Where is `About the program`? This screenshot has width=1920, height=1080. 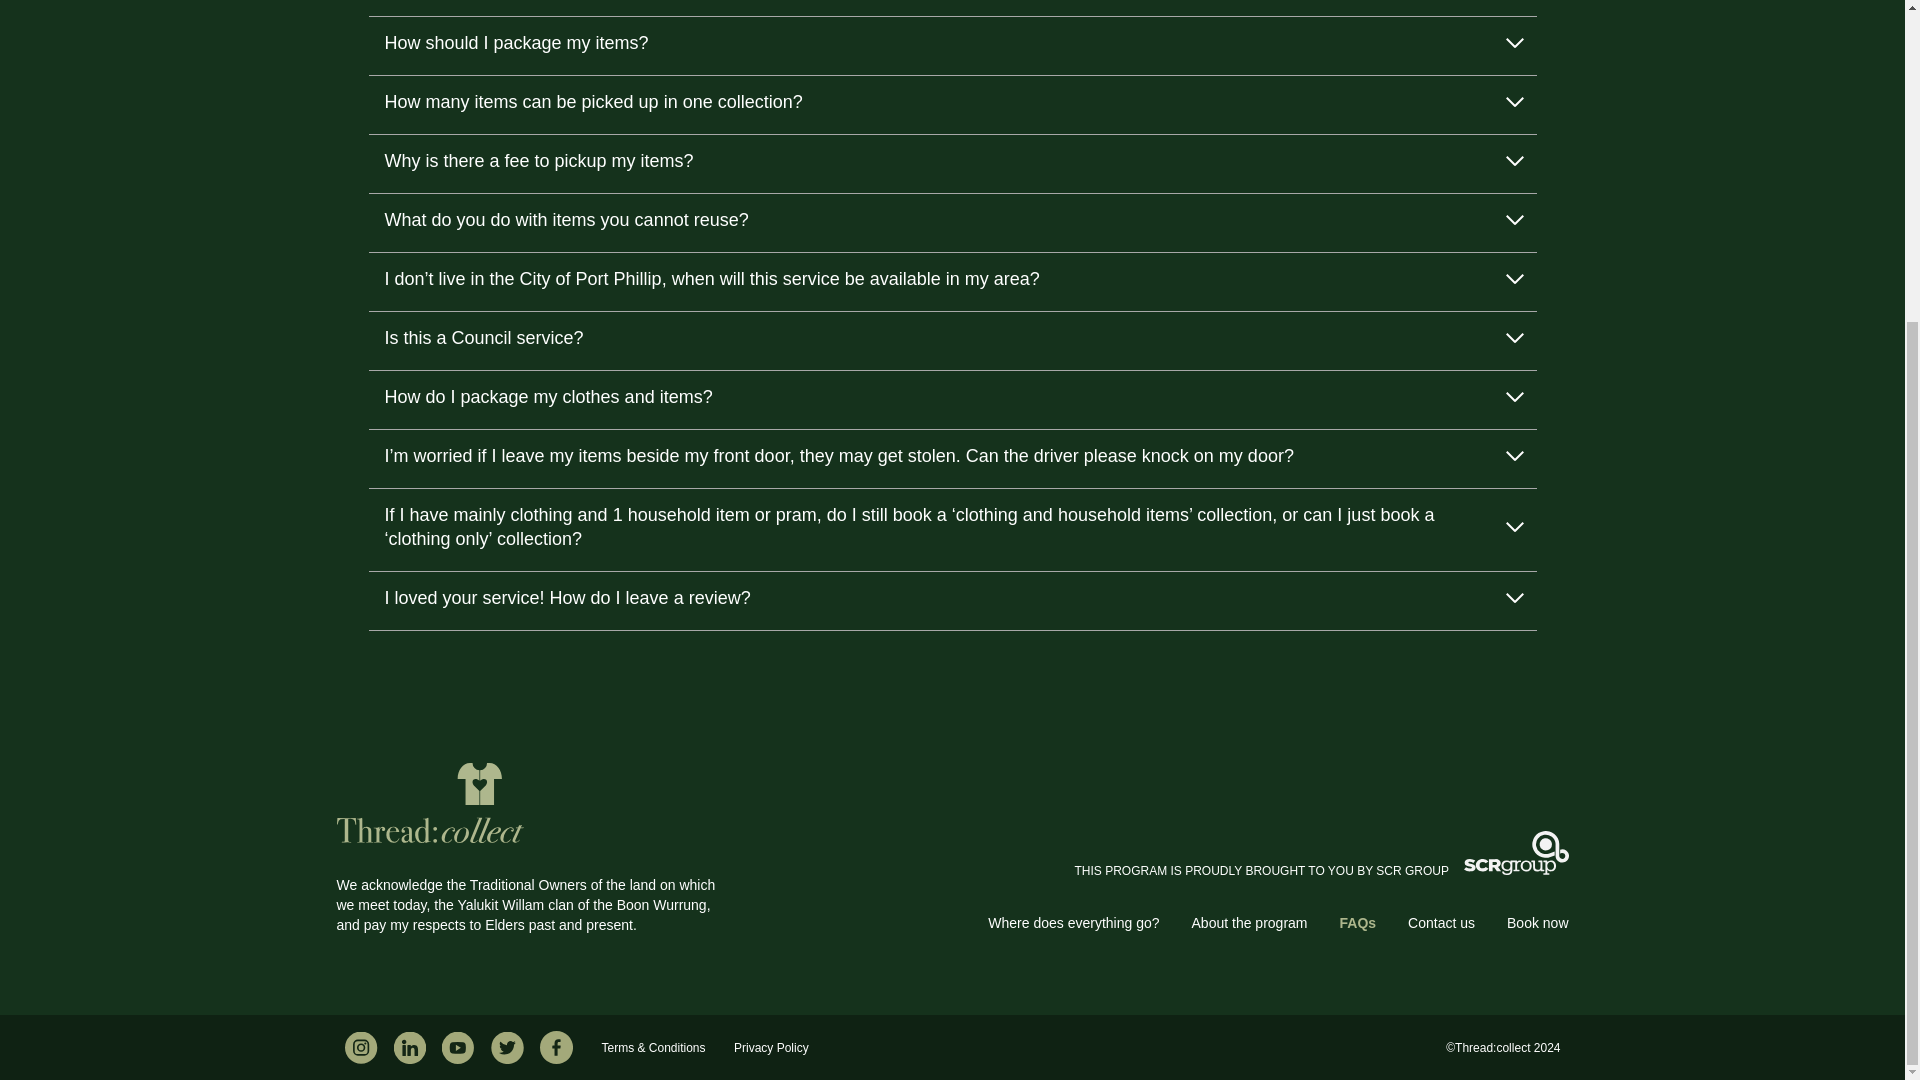 About the program is located at coordinates (1250, 922).